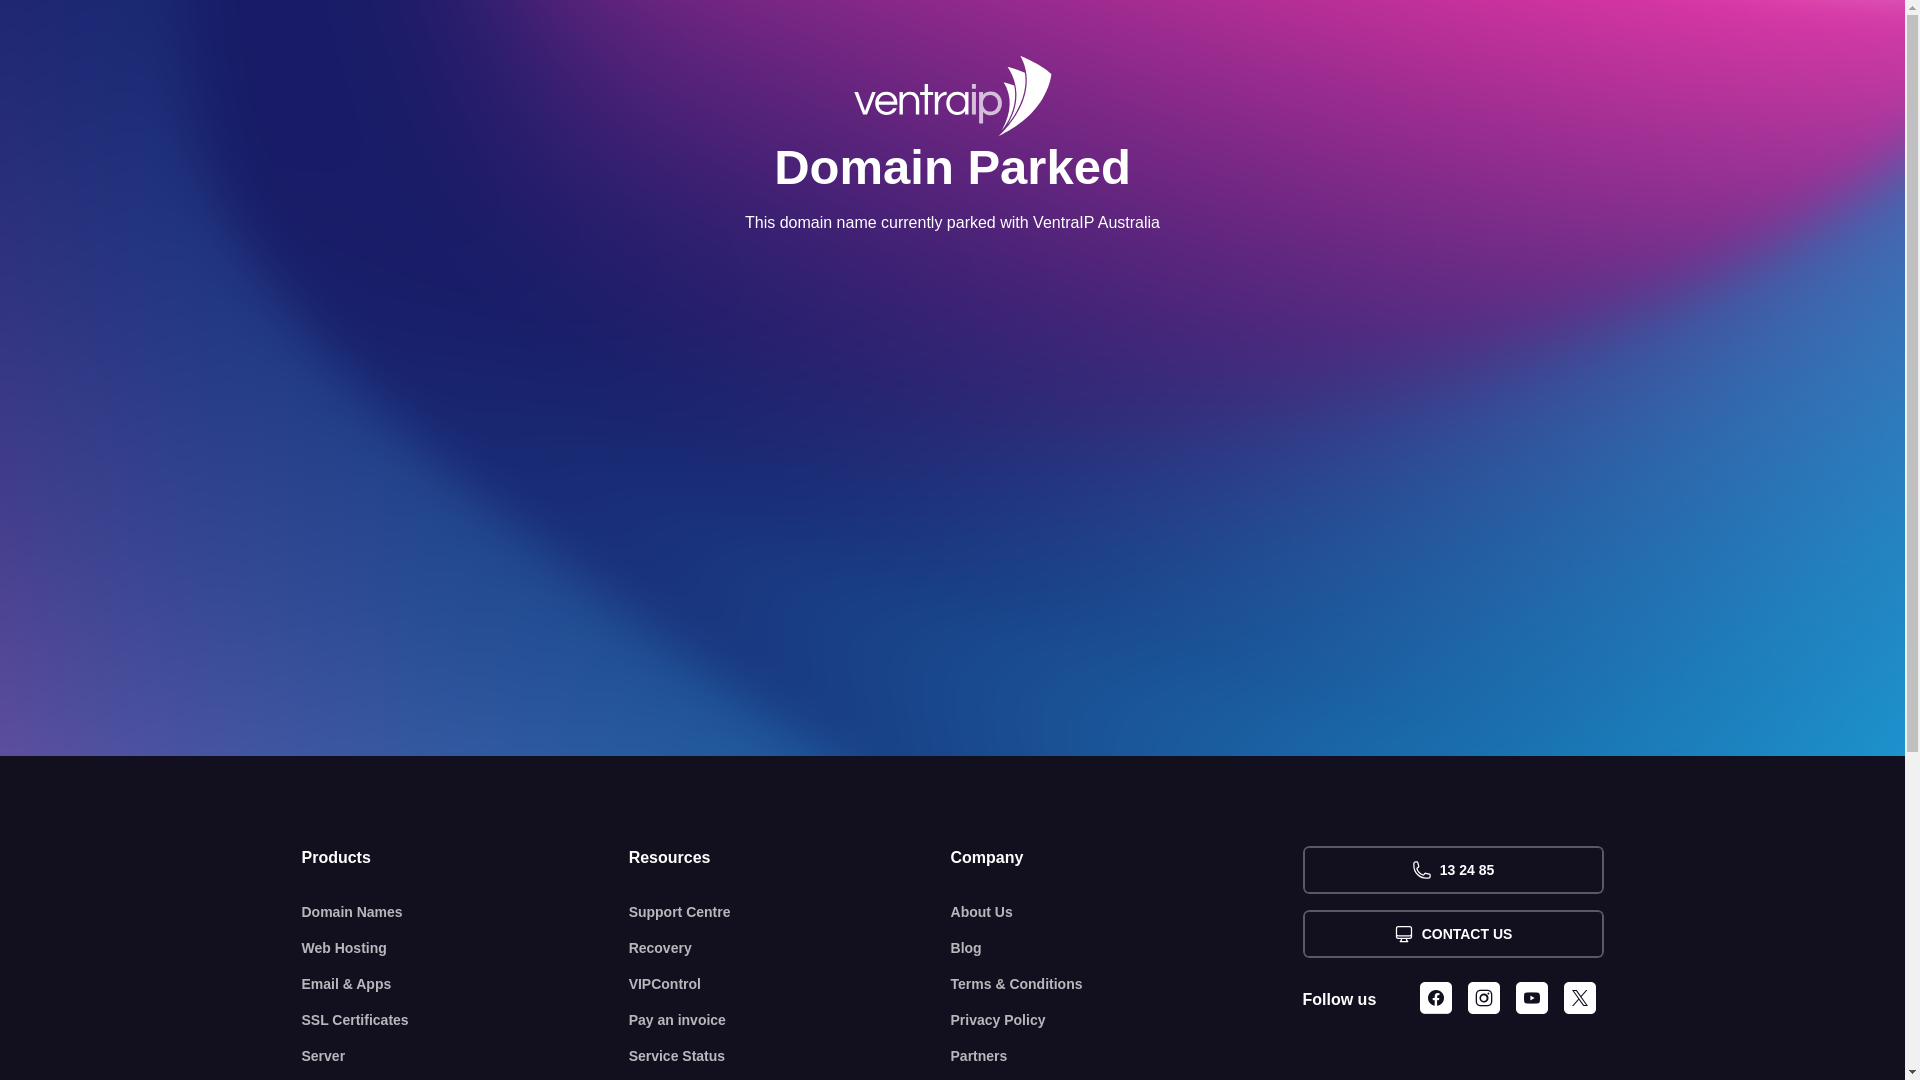 The height and width of the screenshot is (1080, 1920). Describe the element at coordinates (790, 912) in the screenshot. I see `Support Centre` at that location.